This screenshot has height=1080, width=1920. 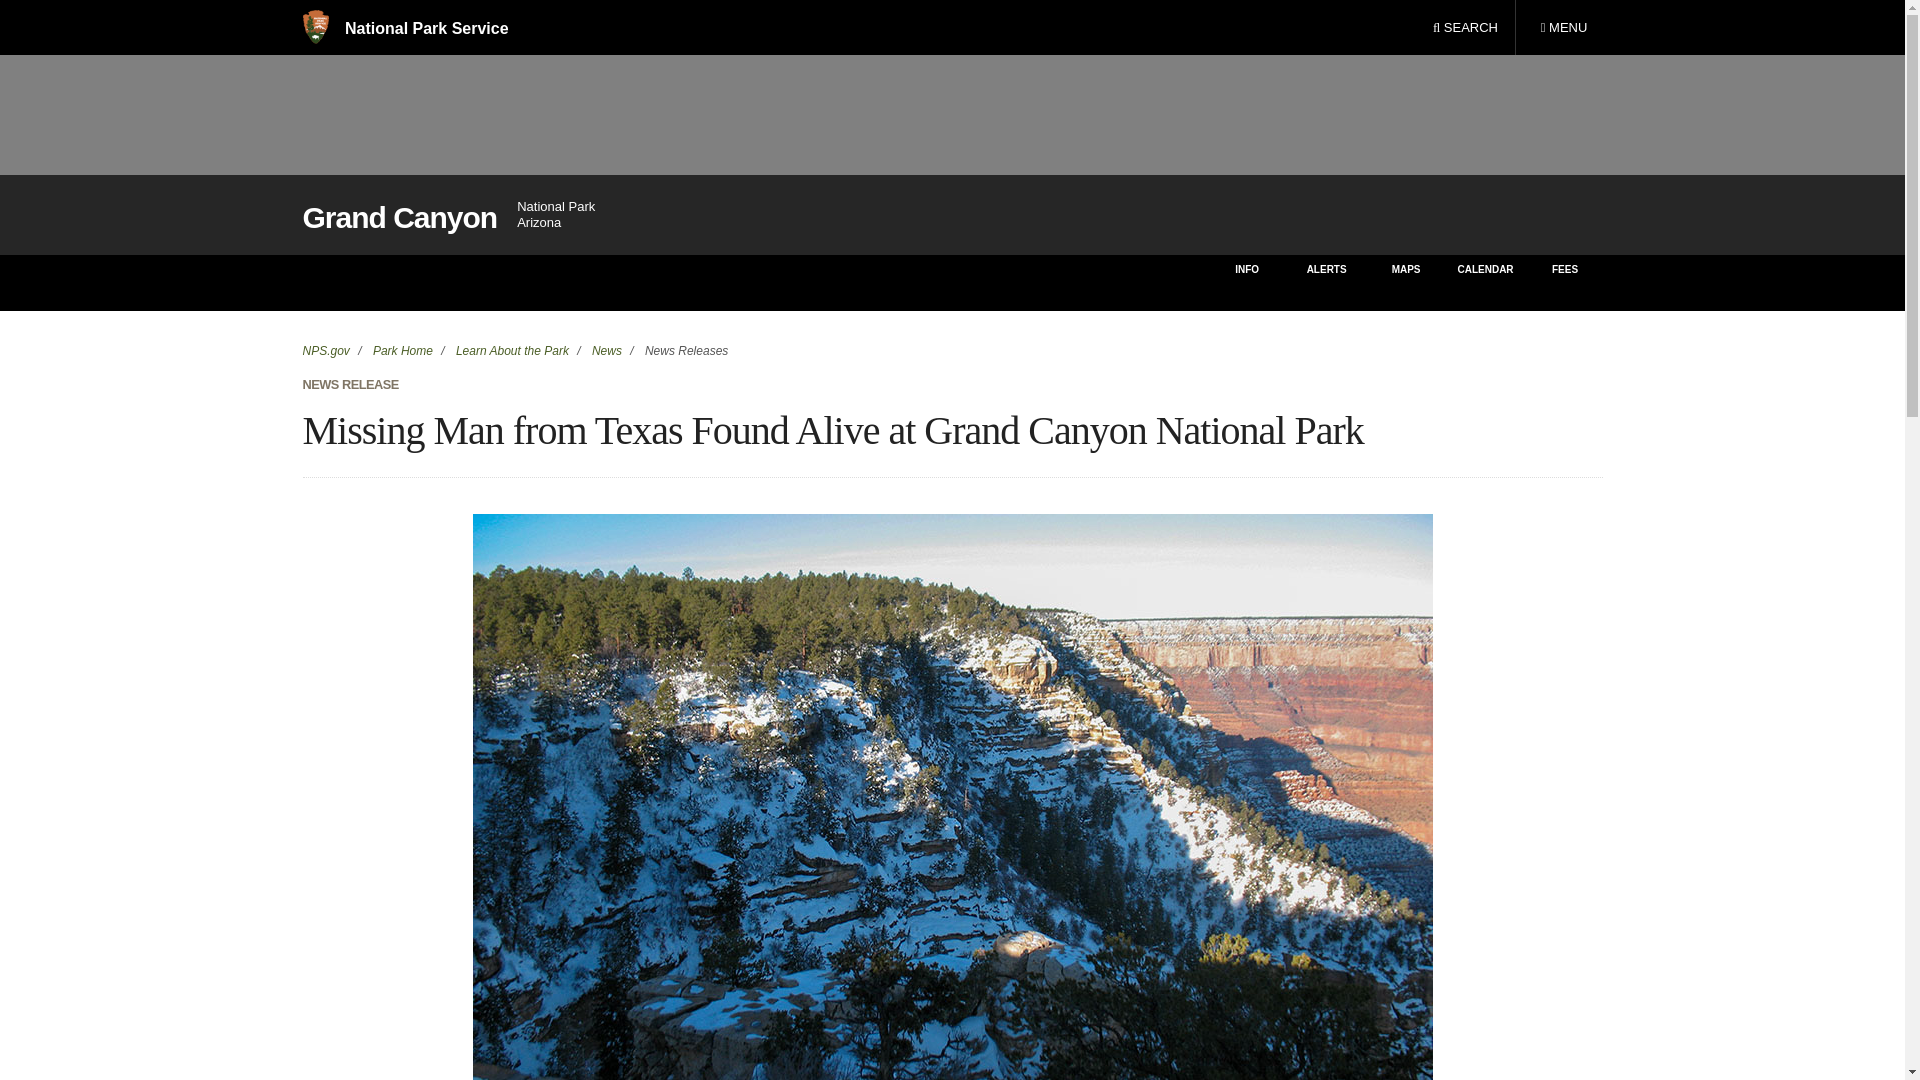 What do you see at coordinates (399, 218) in the screenshot?
I see `National Park Service` at bounding box center [399, 218].